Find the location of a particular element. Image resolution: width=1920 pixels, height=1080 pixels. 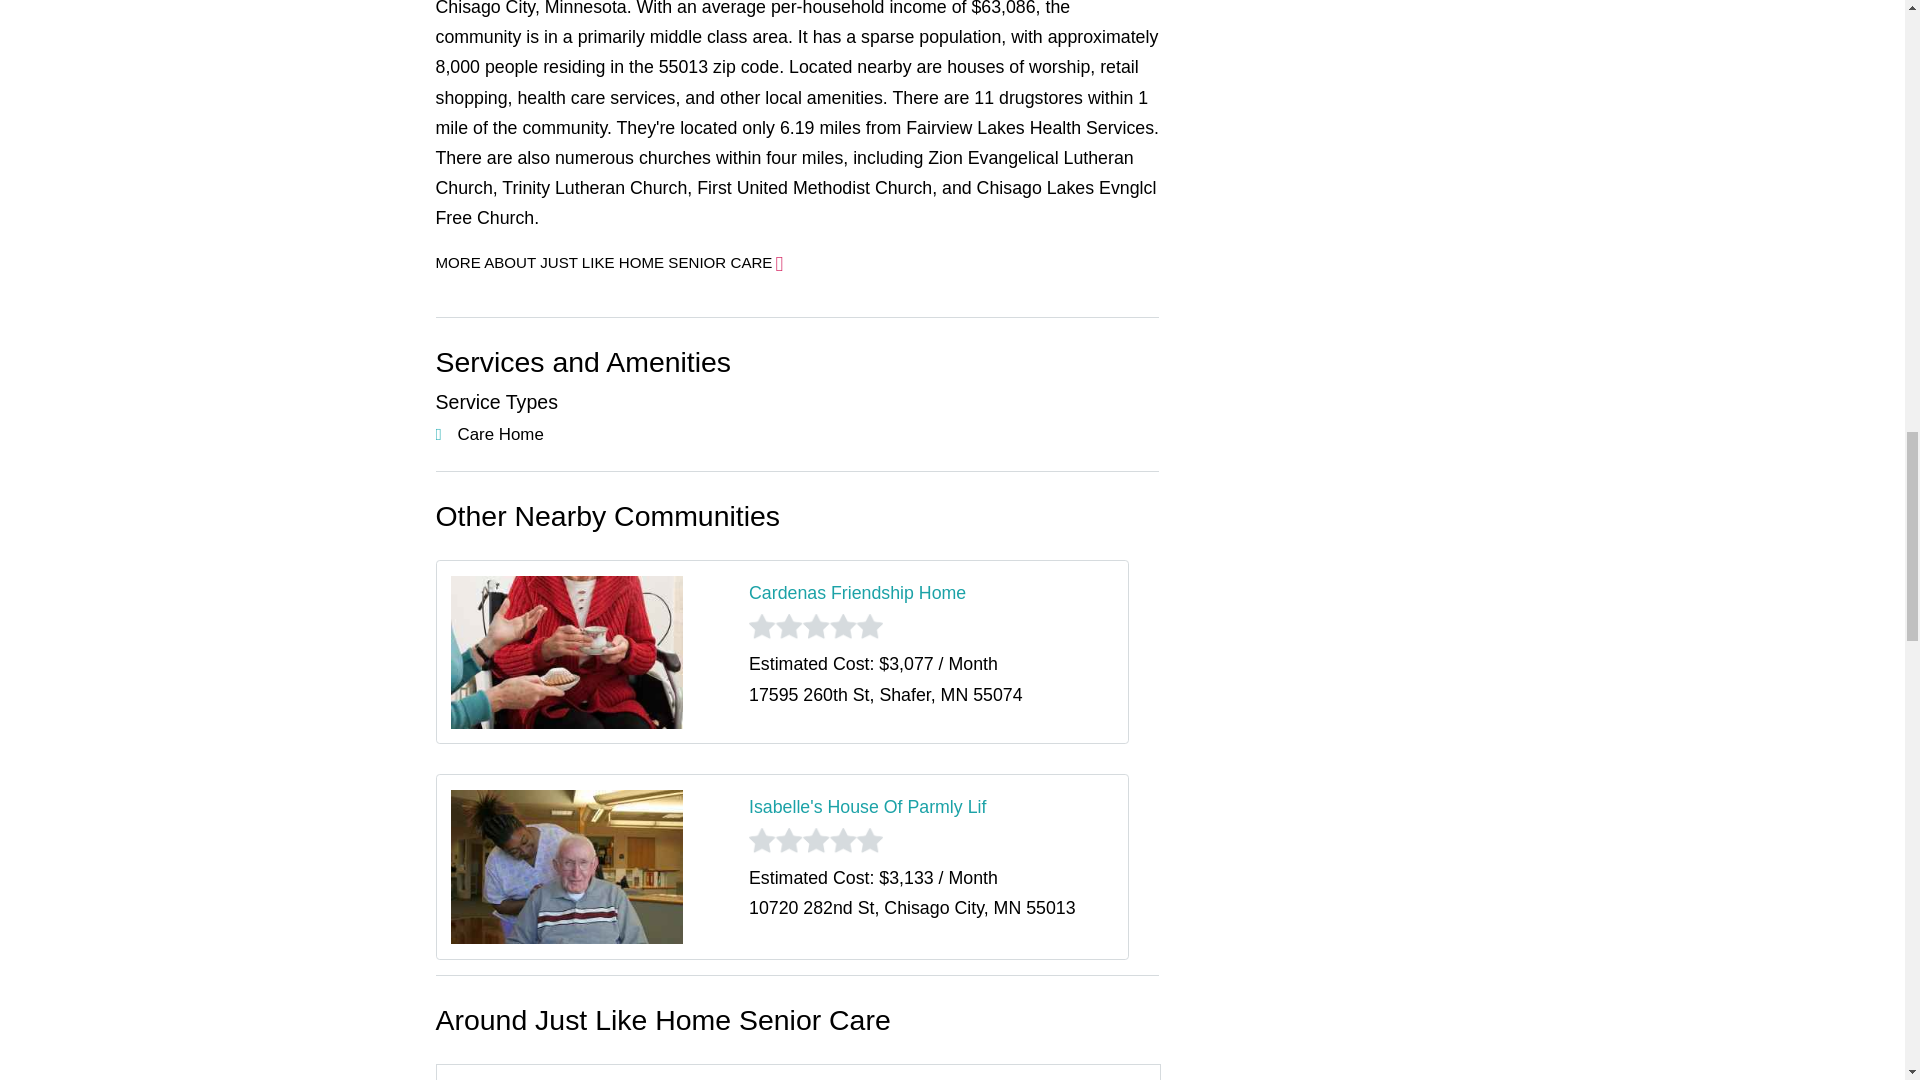

Isabelle's House Of Parmly Lif in Chisago City, MN is located at coordinates (867, 806).